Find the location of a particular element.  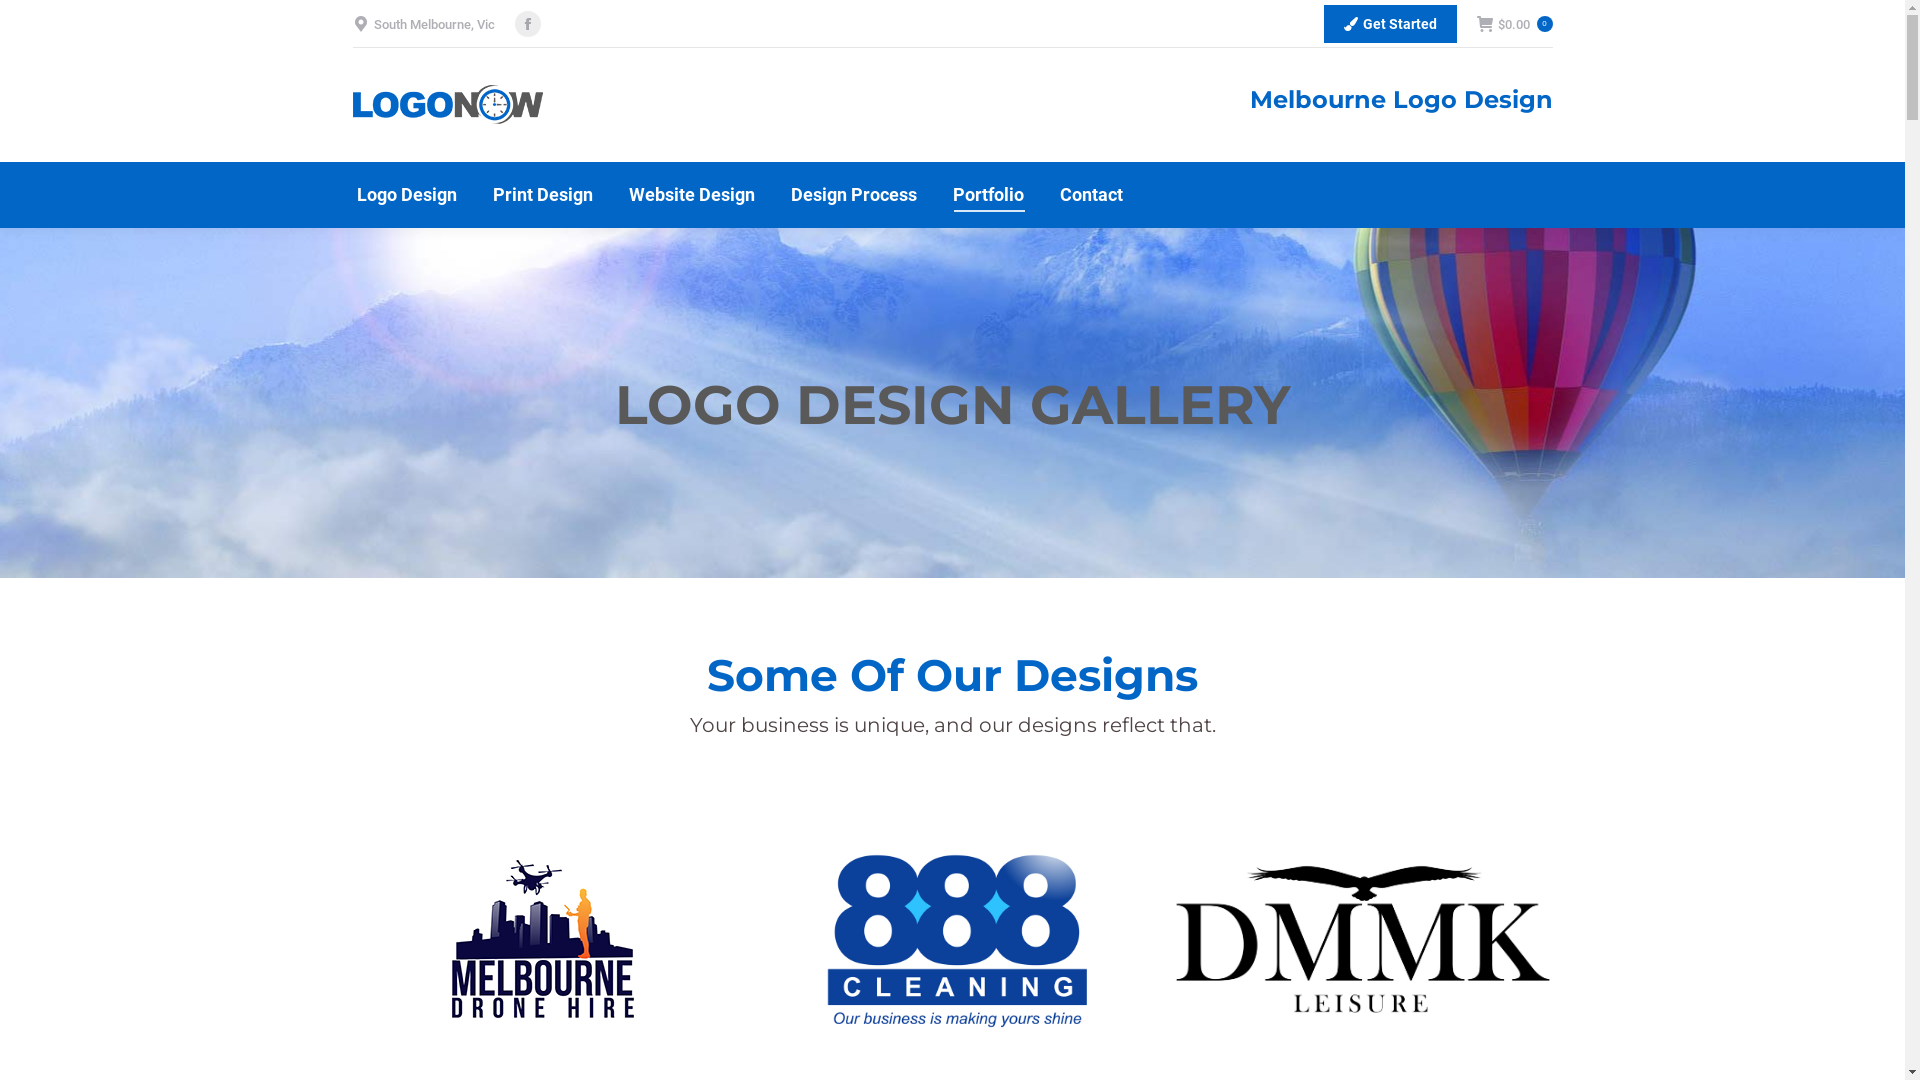

Print Design is located at coordinates (542, 195).